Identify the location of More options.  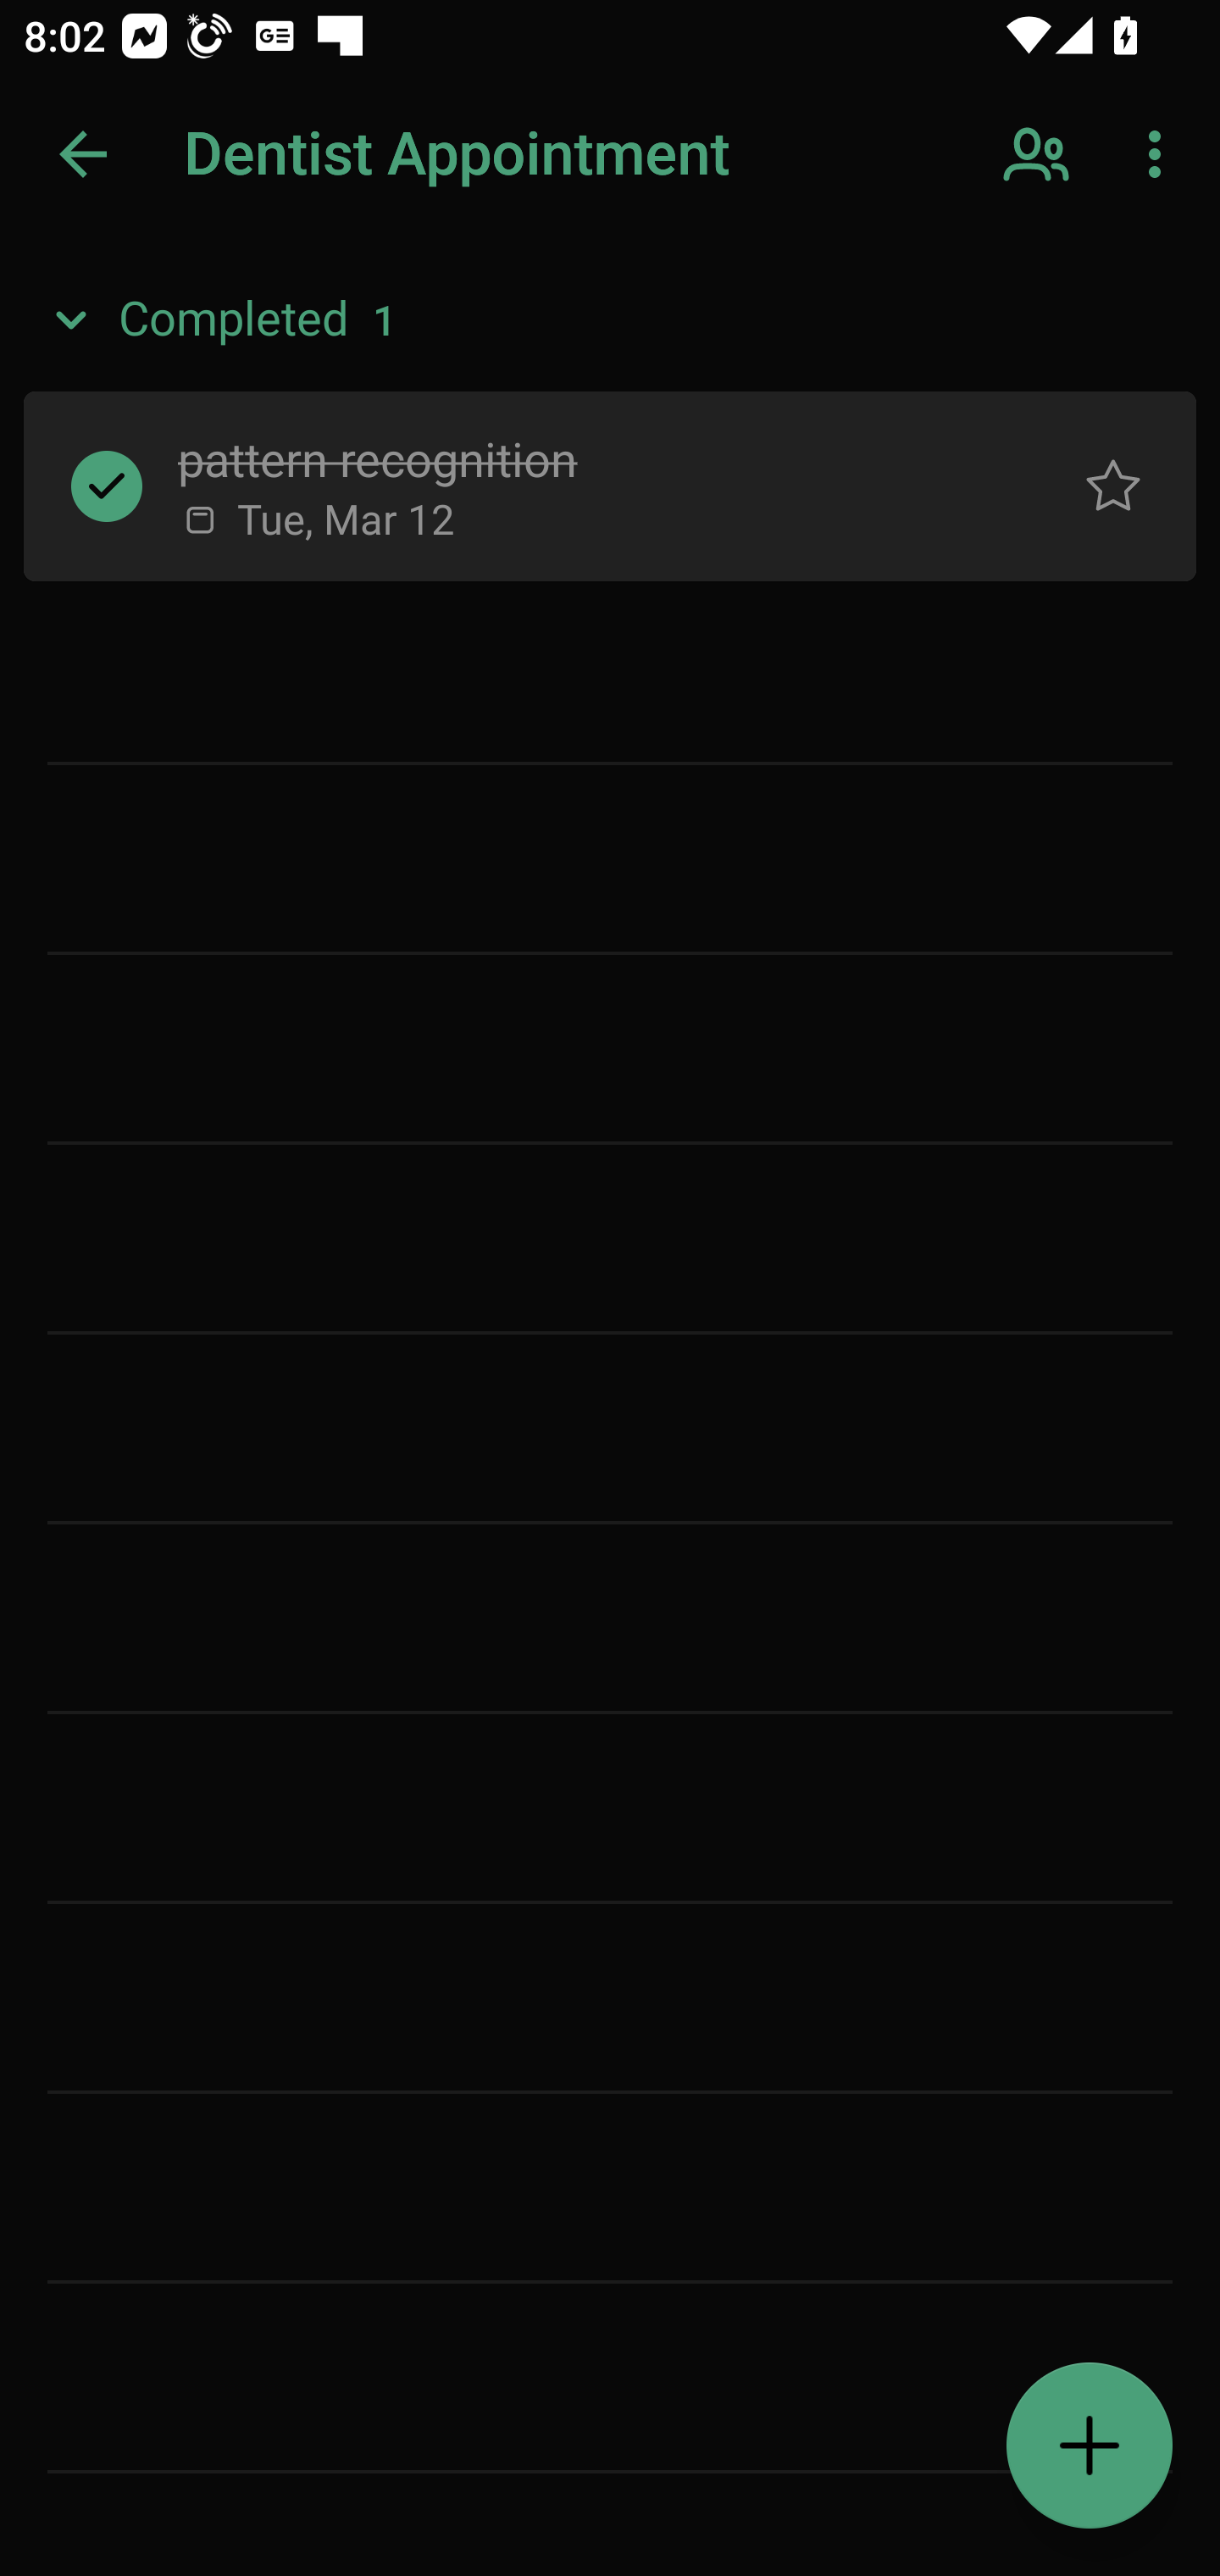
(1161, 154).